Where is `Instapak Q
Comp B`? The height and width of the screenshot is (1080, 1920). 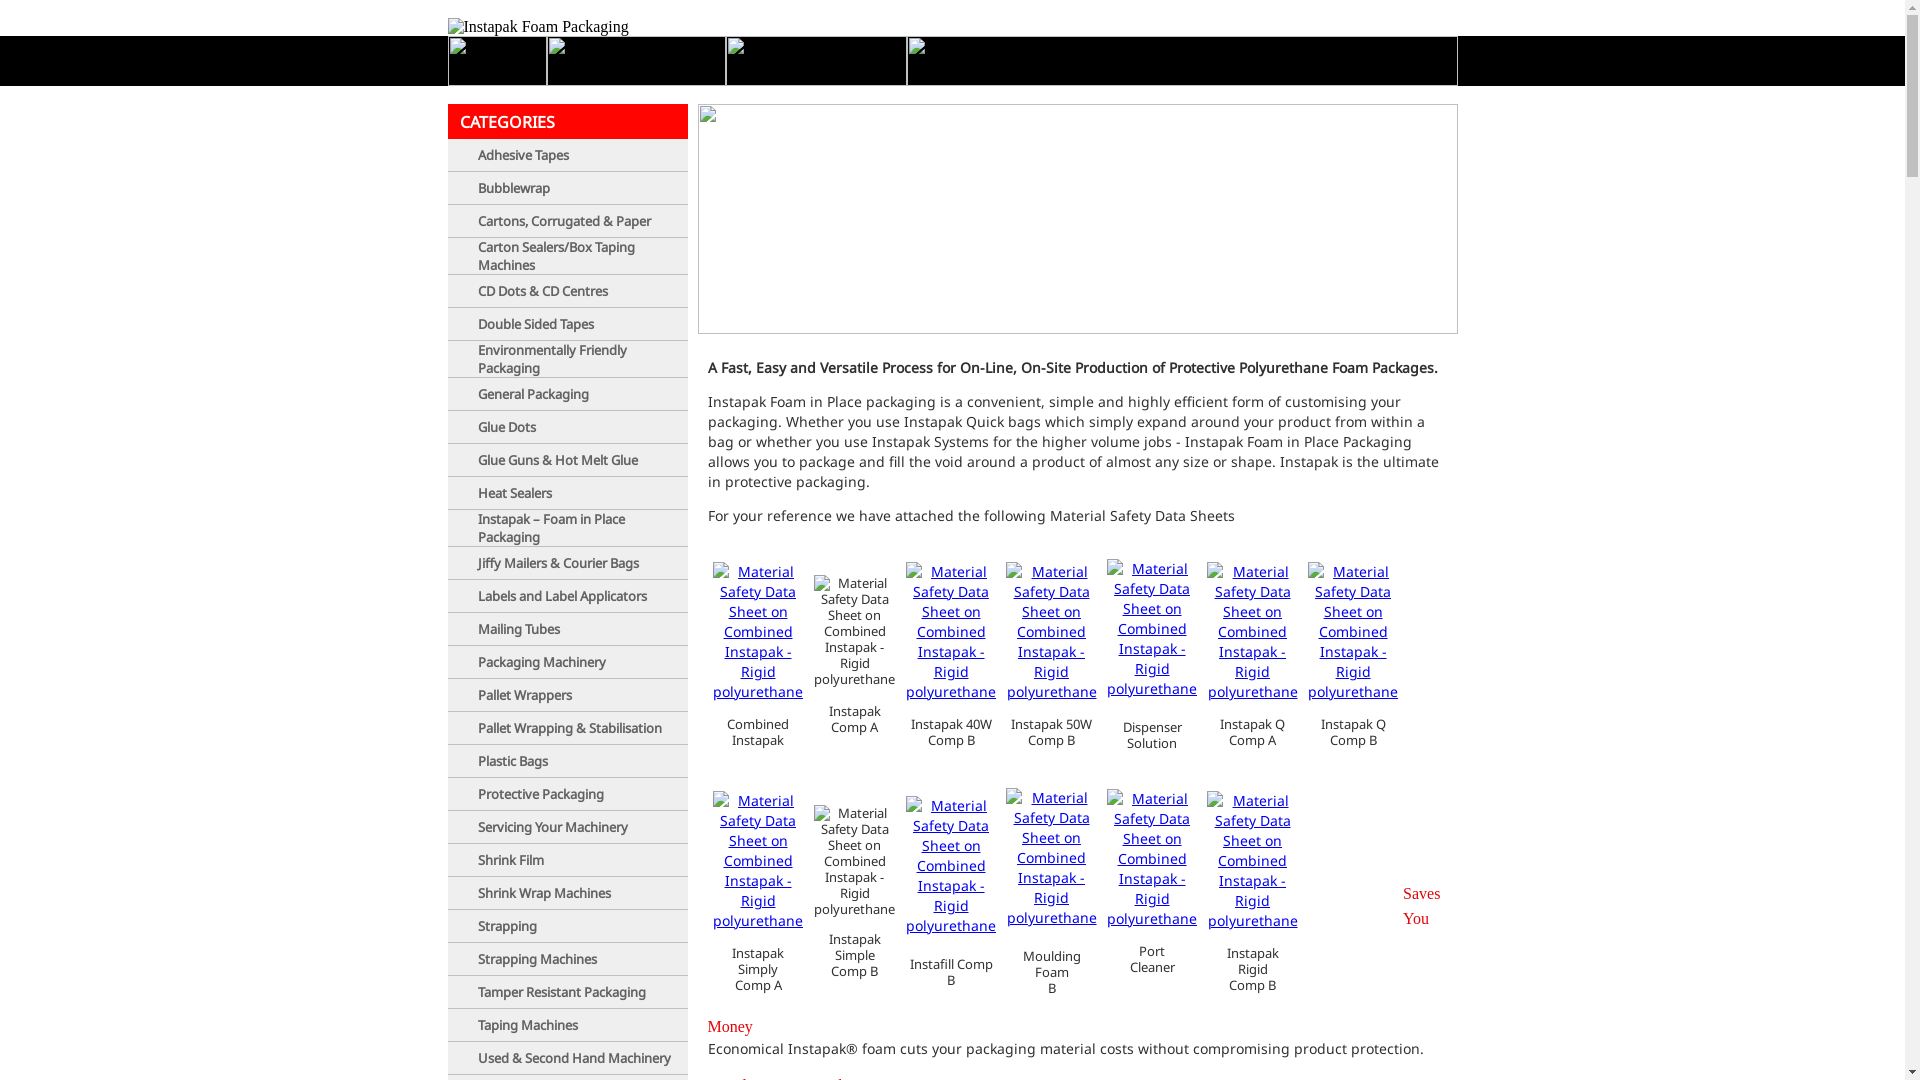
Instapak Q
Comp B is located at coordinates (1354, 732).